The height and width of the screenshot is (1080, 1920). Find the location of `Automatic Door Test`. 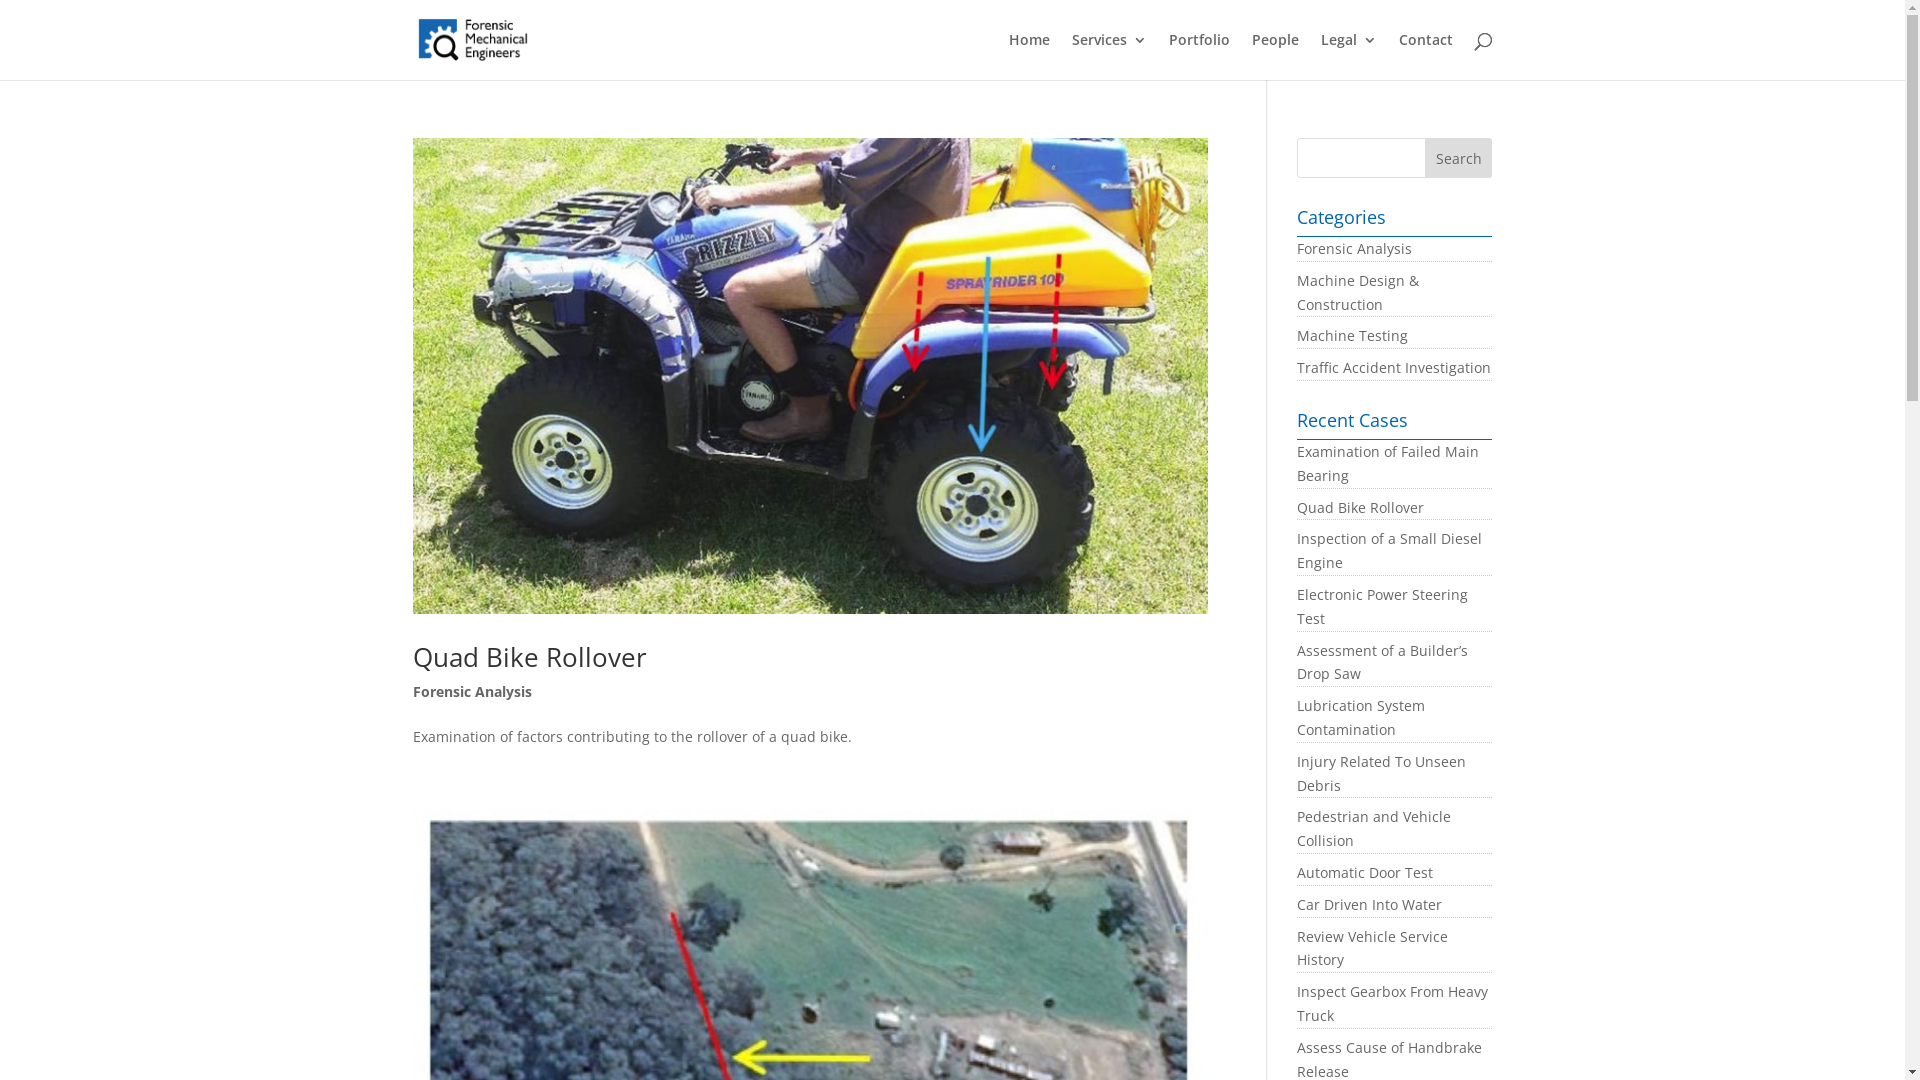

Automatic Door Test is located at coordinates (1365, 872).